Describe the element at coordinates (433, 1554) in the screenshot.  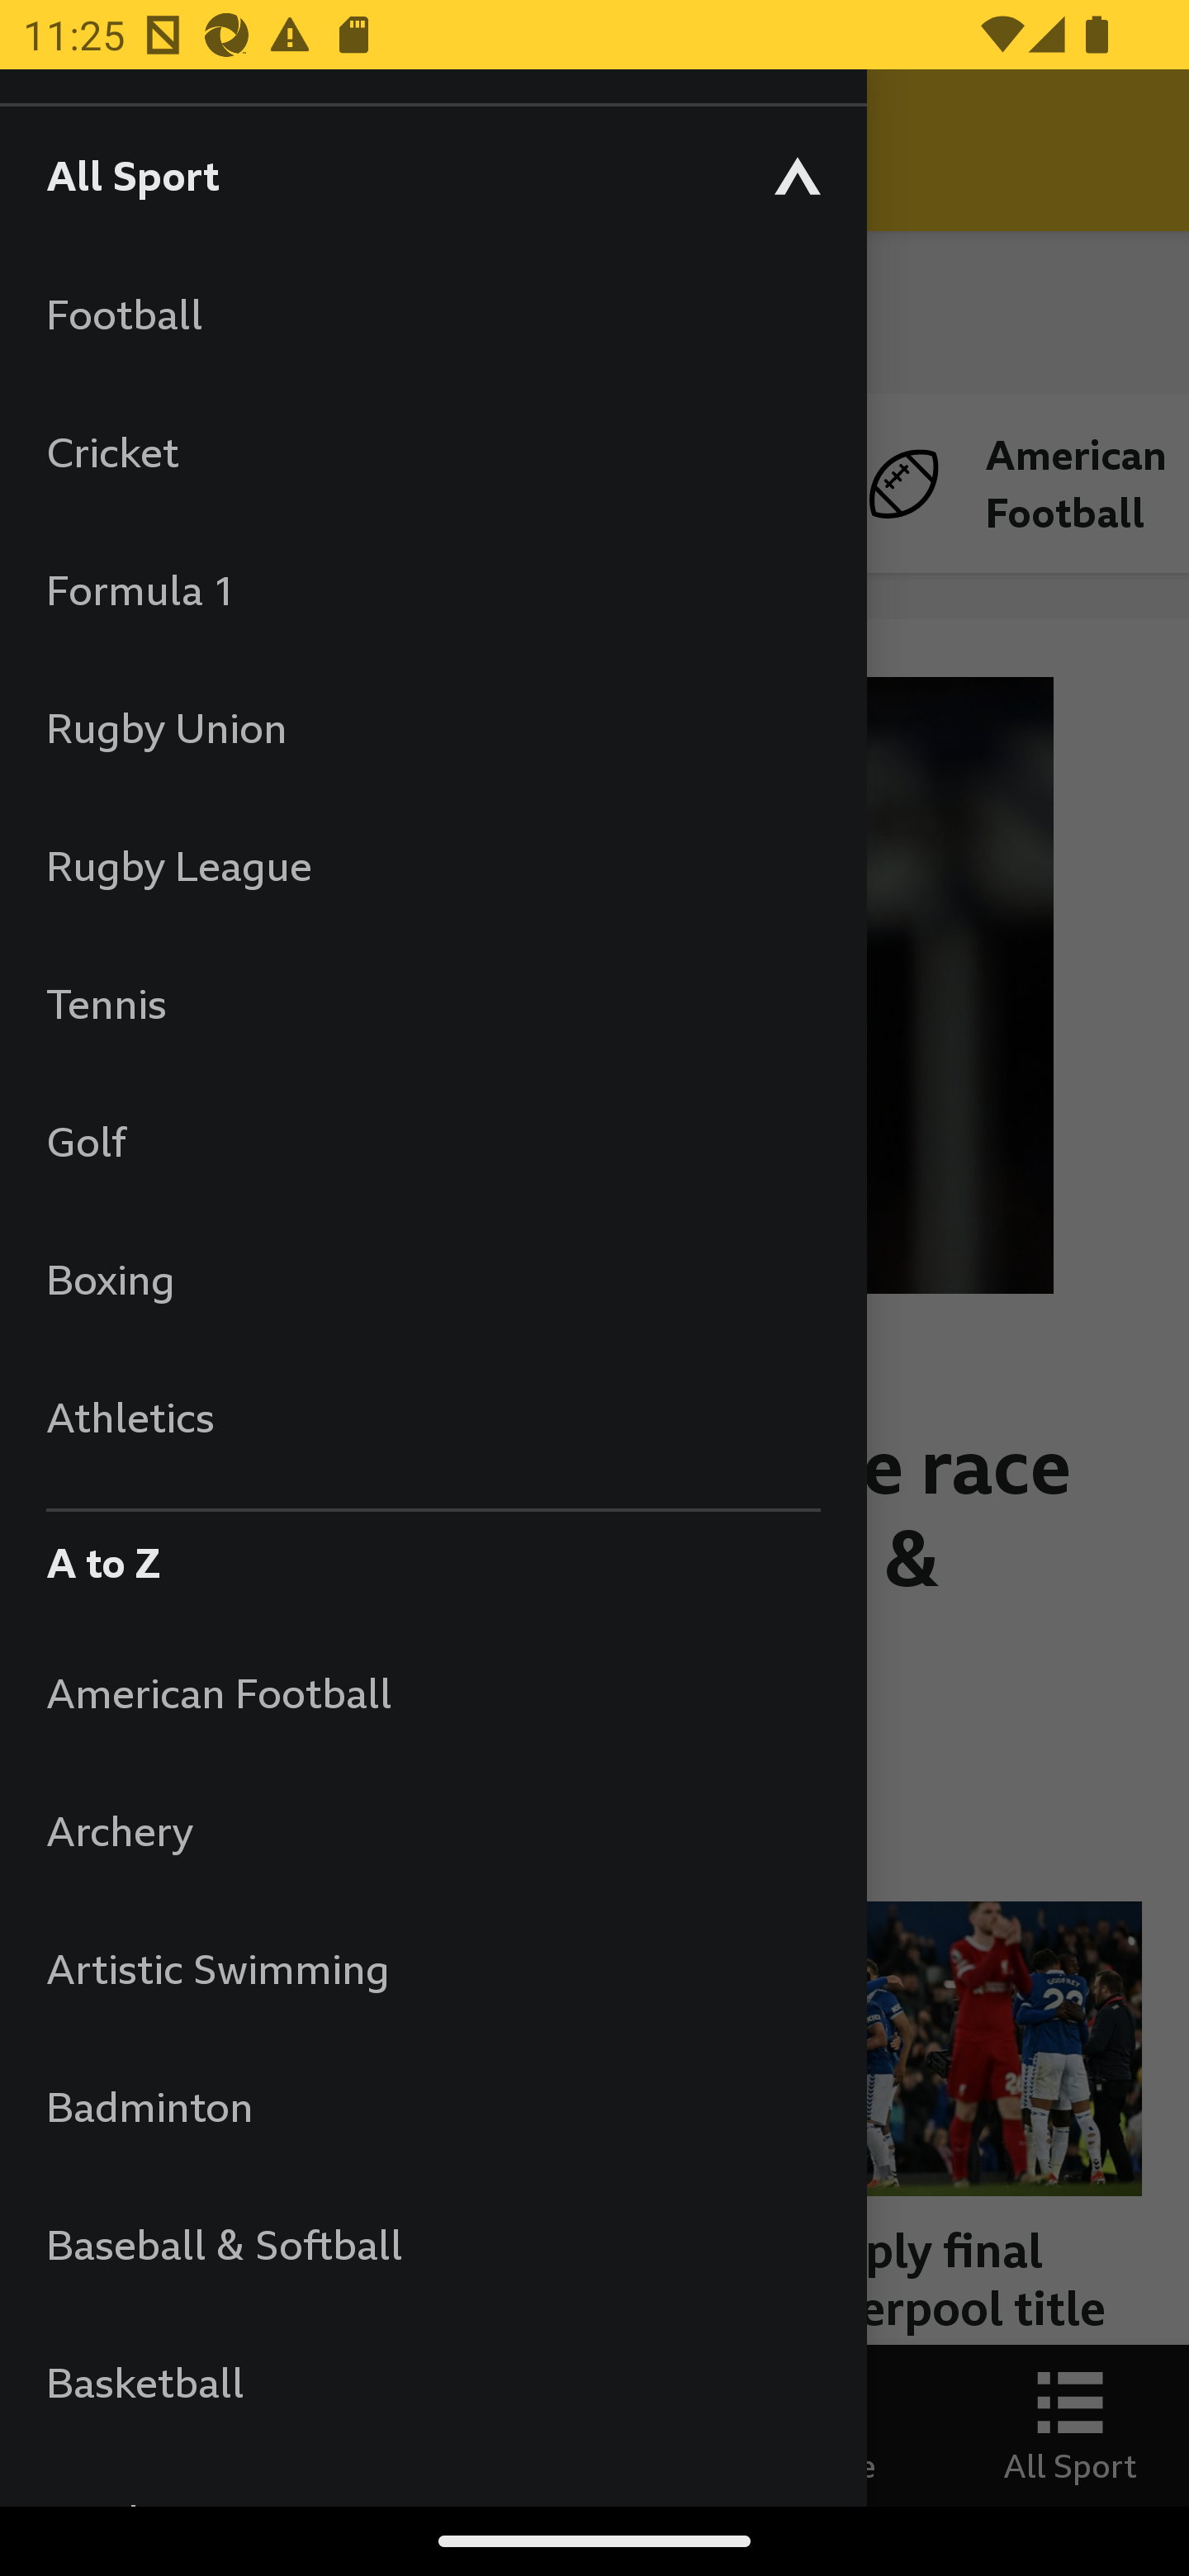
I see `A to Z` at that location.